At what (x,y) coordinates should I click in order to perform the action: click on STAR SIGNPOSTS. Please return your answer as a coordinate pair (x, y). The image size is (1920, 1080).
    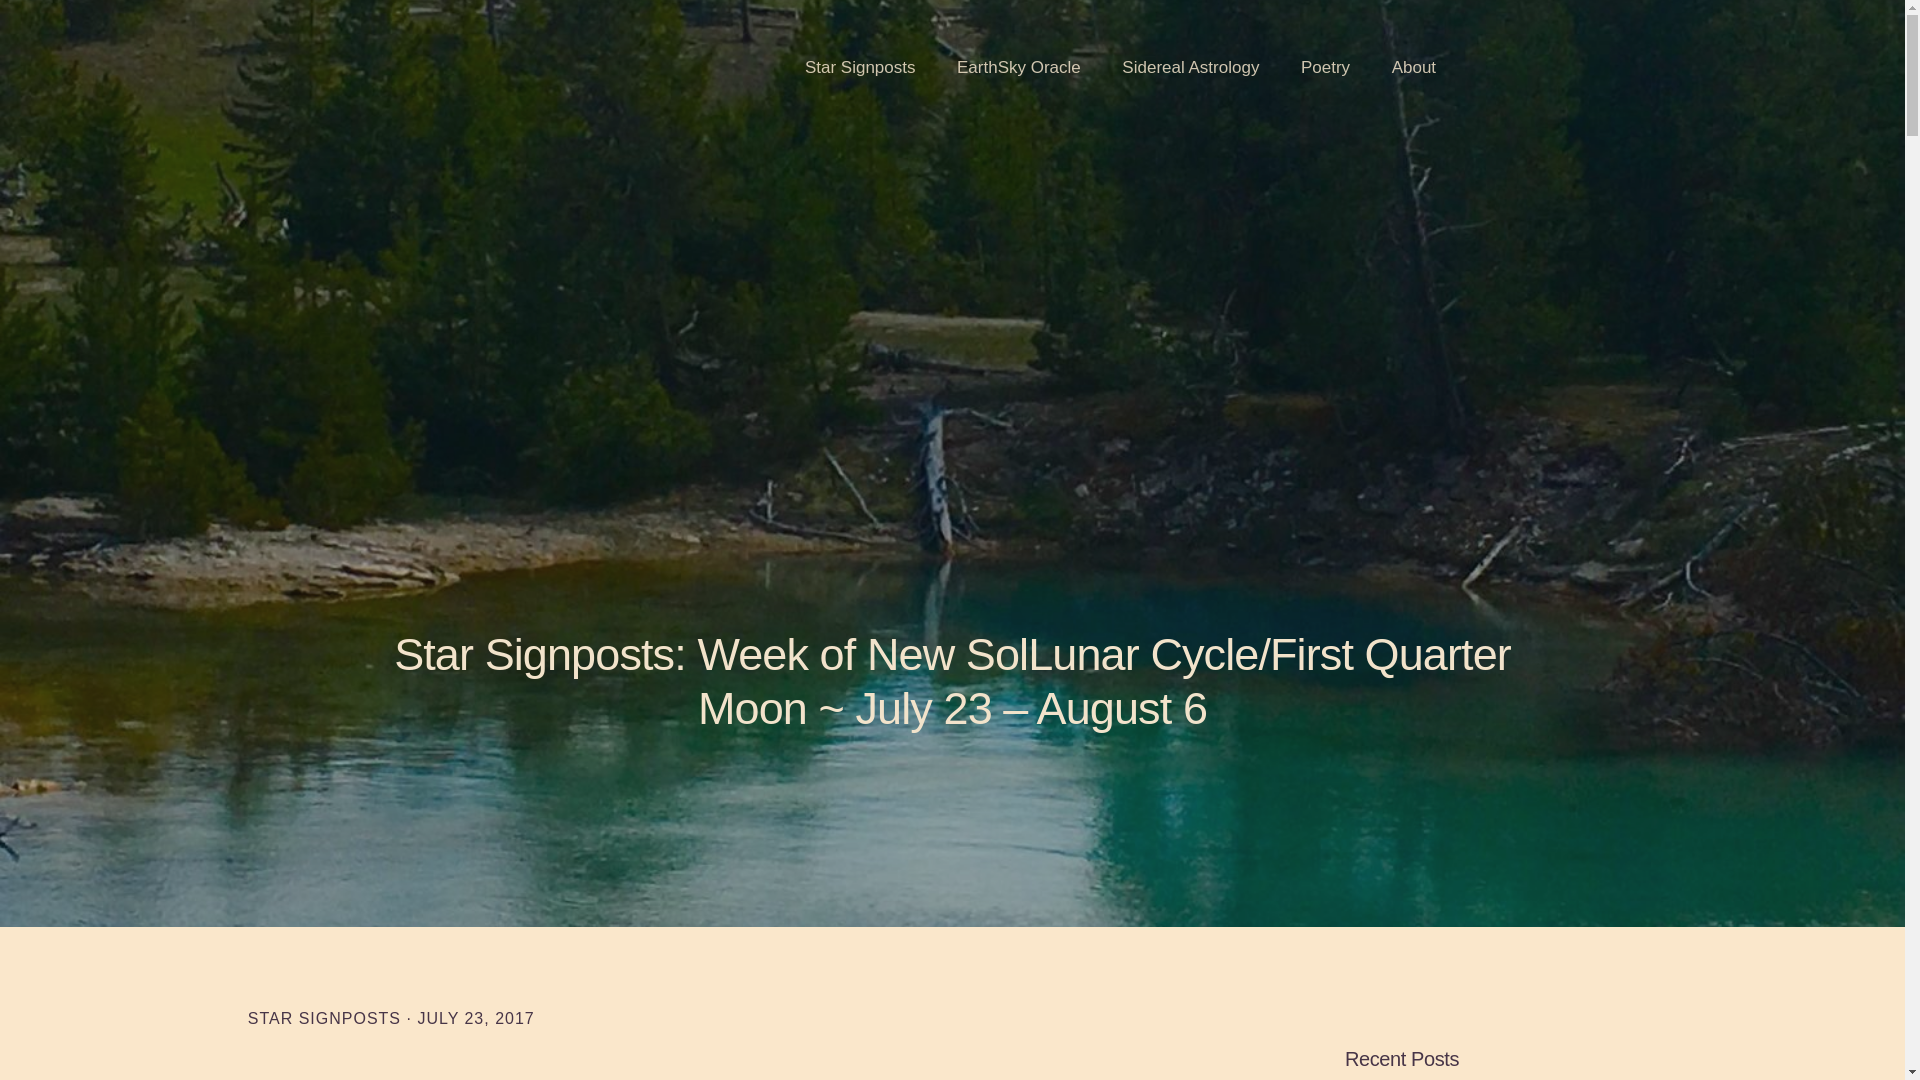
    Looking at the image, I should click on (324, 1018).